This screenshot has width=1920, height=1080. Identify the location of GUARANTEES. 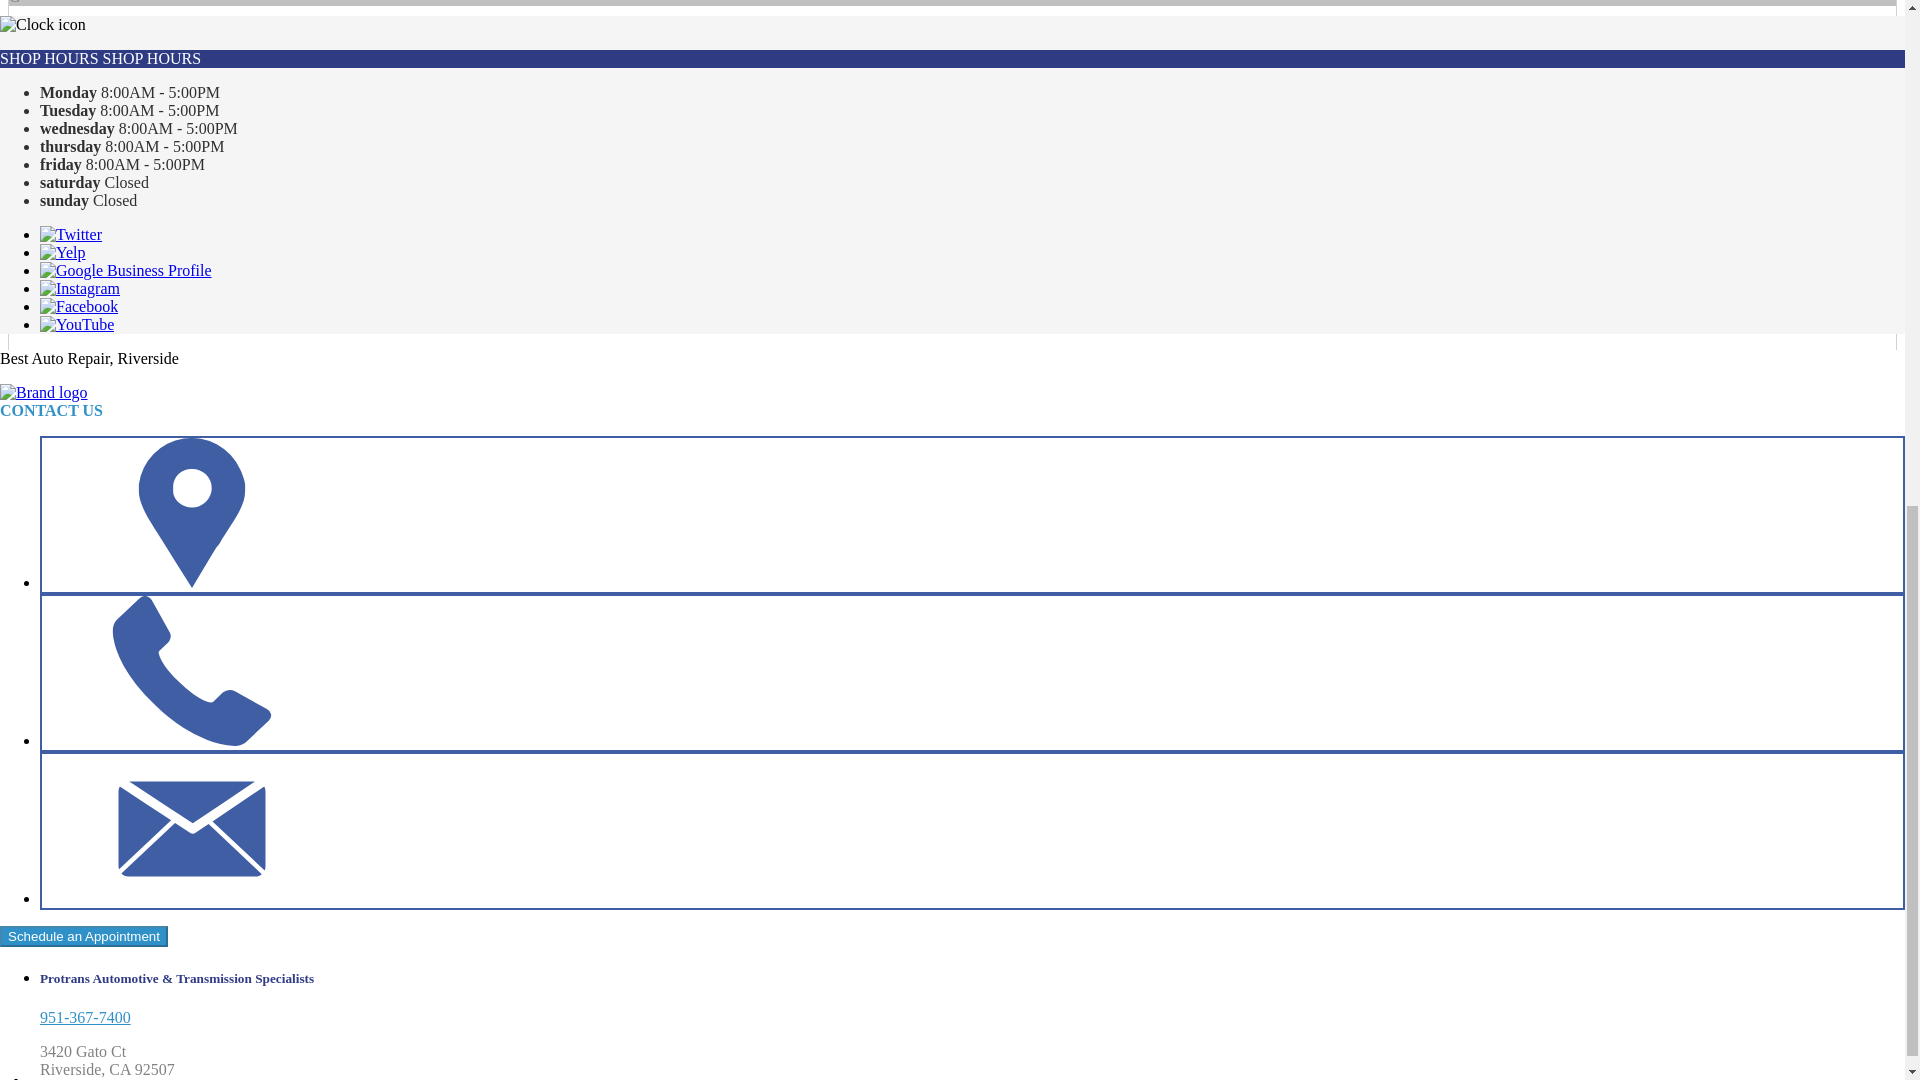
(133, 354).